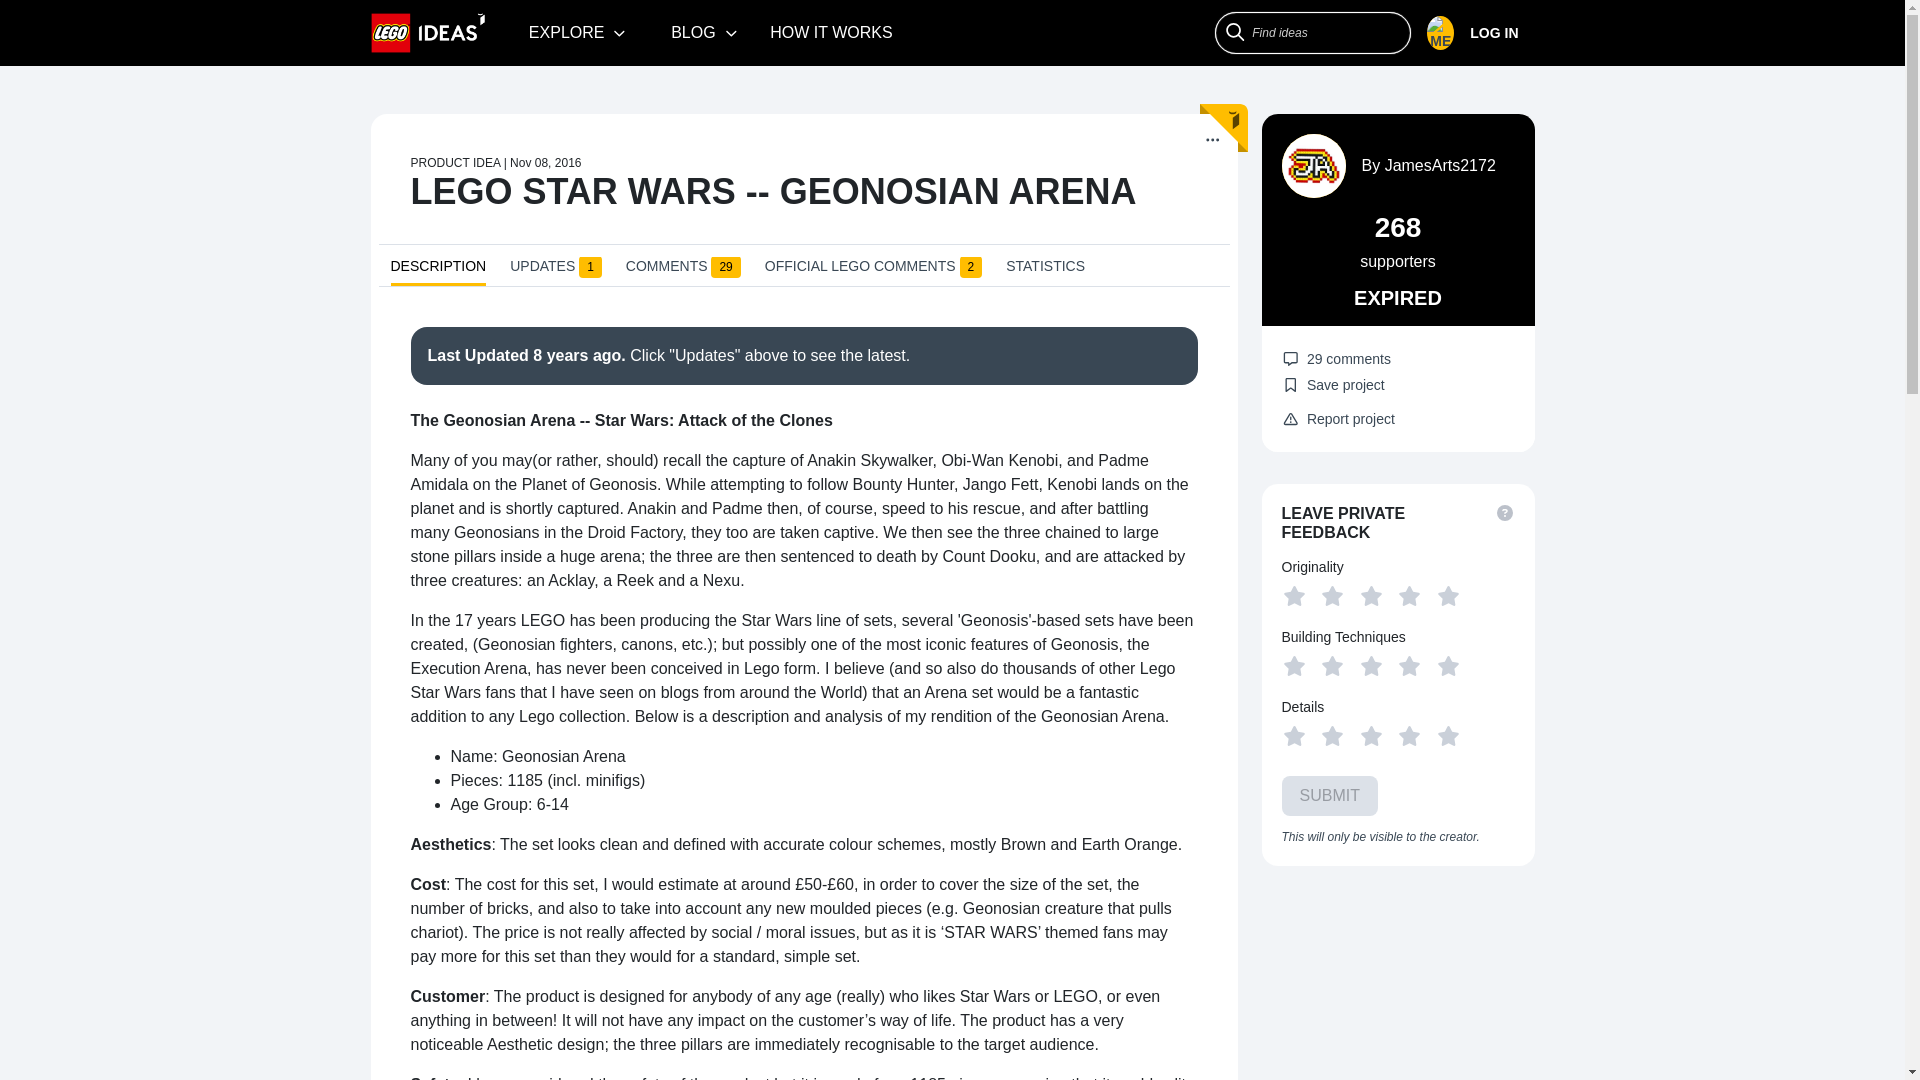 Image resolution: width=1920 pixels, height=1080 pixels. Describe the element at coordinates (831, 32) in the screenshot. I see `HOW IT WORKS` at that location.